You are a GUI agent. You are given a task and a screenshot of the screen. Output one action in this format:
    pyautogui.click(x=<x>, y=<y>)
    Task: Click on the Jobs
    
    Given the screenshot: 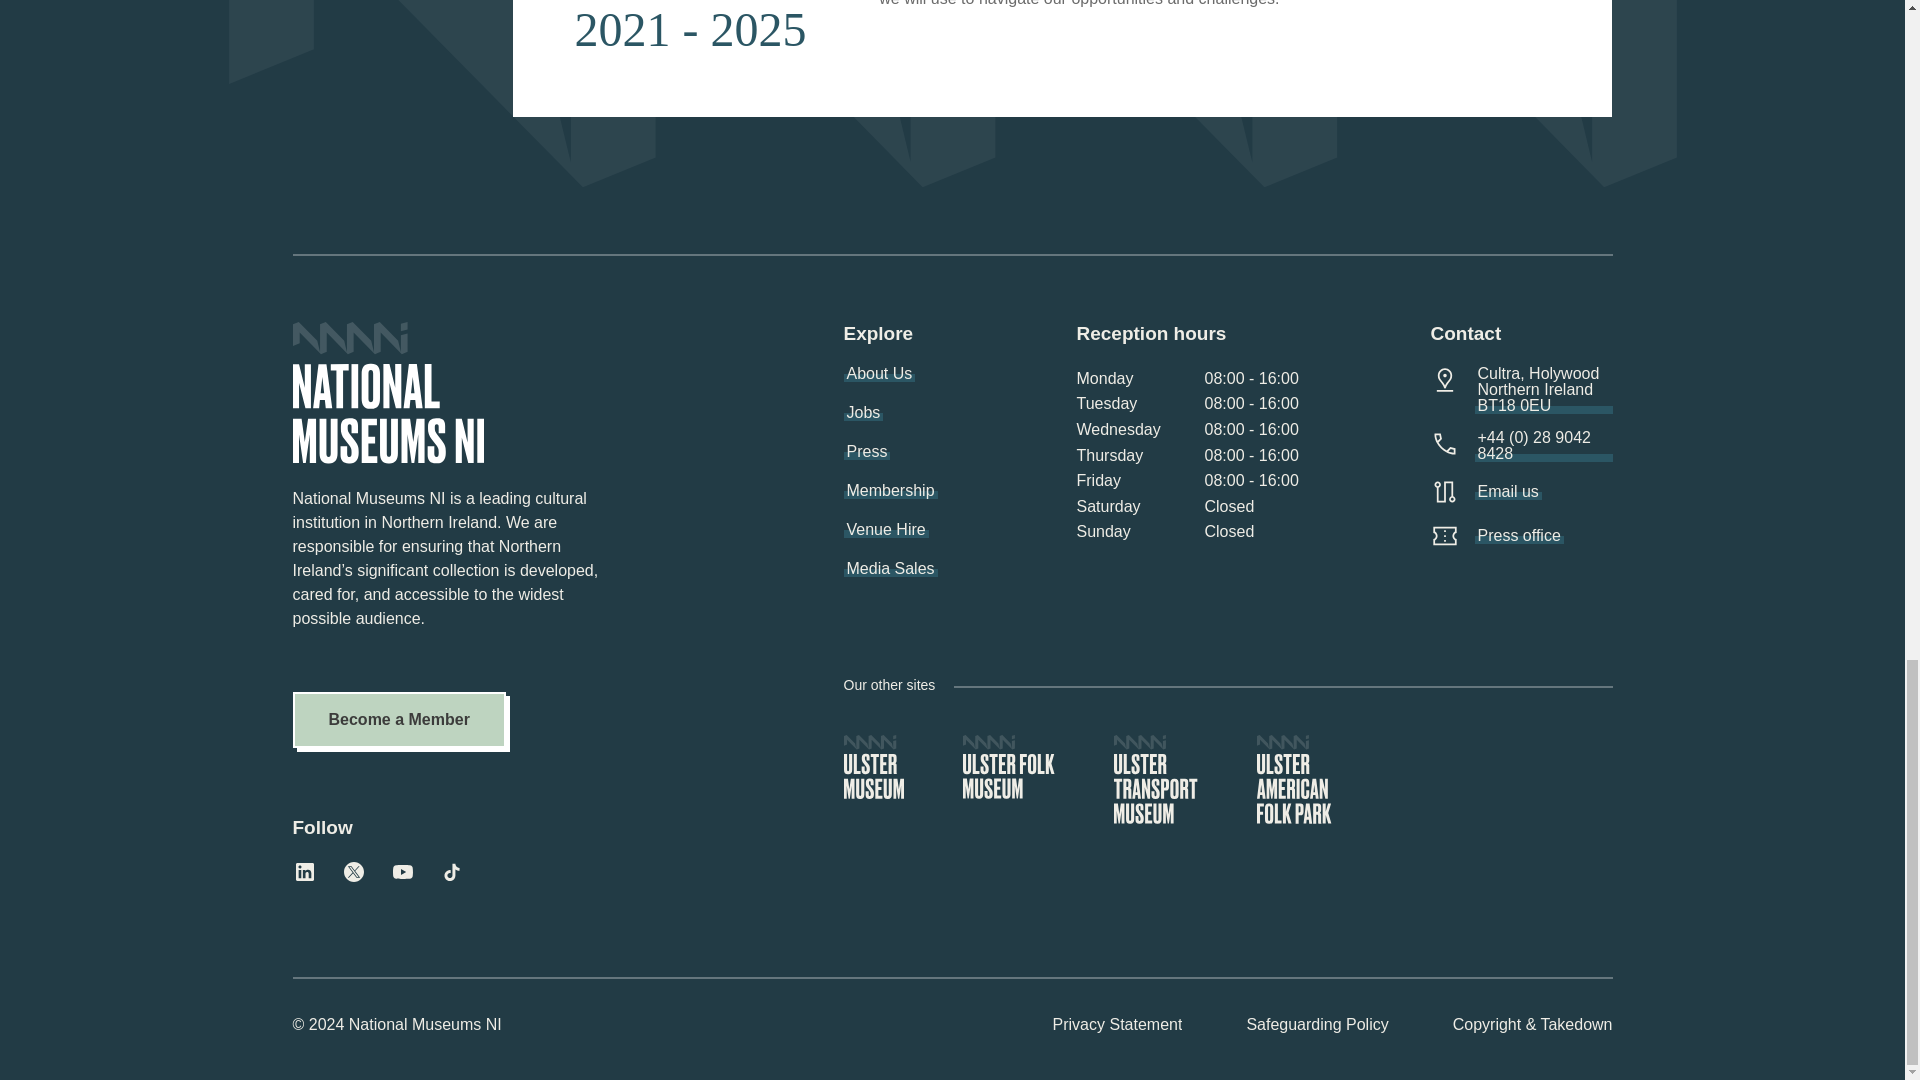 What is the action you would take?
    pyautogui.click(x=864, y=413)
    